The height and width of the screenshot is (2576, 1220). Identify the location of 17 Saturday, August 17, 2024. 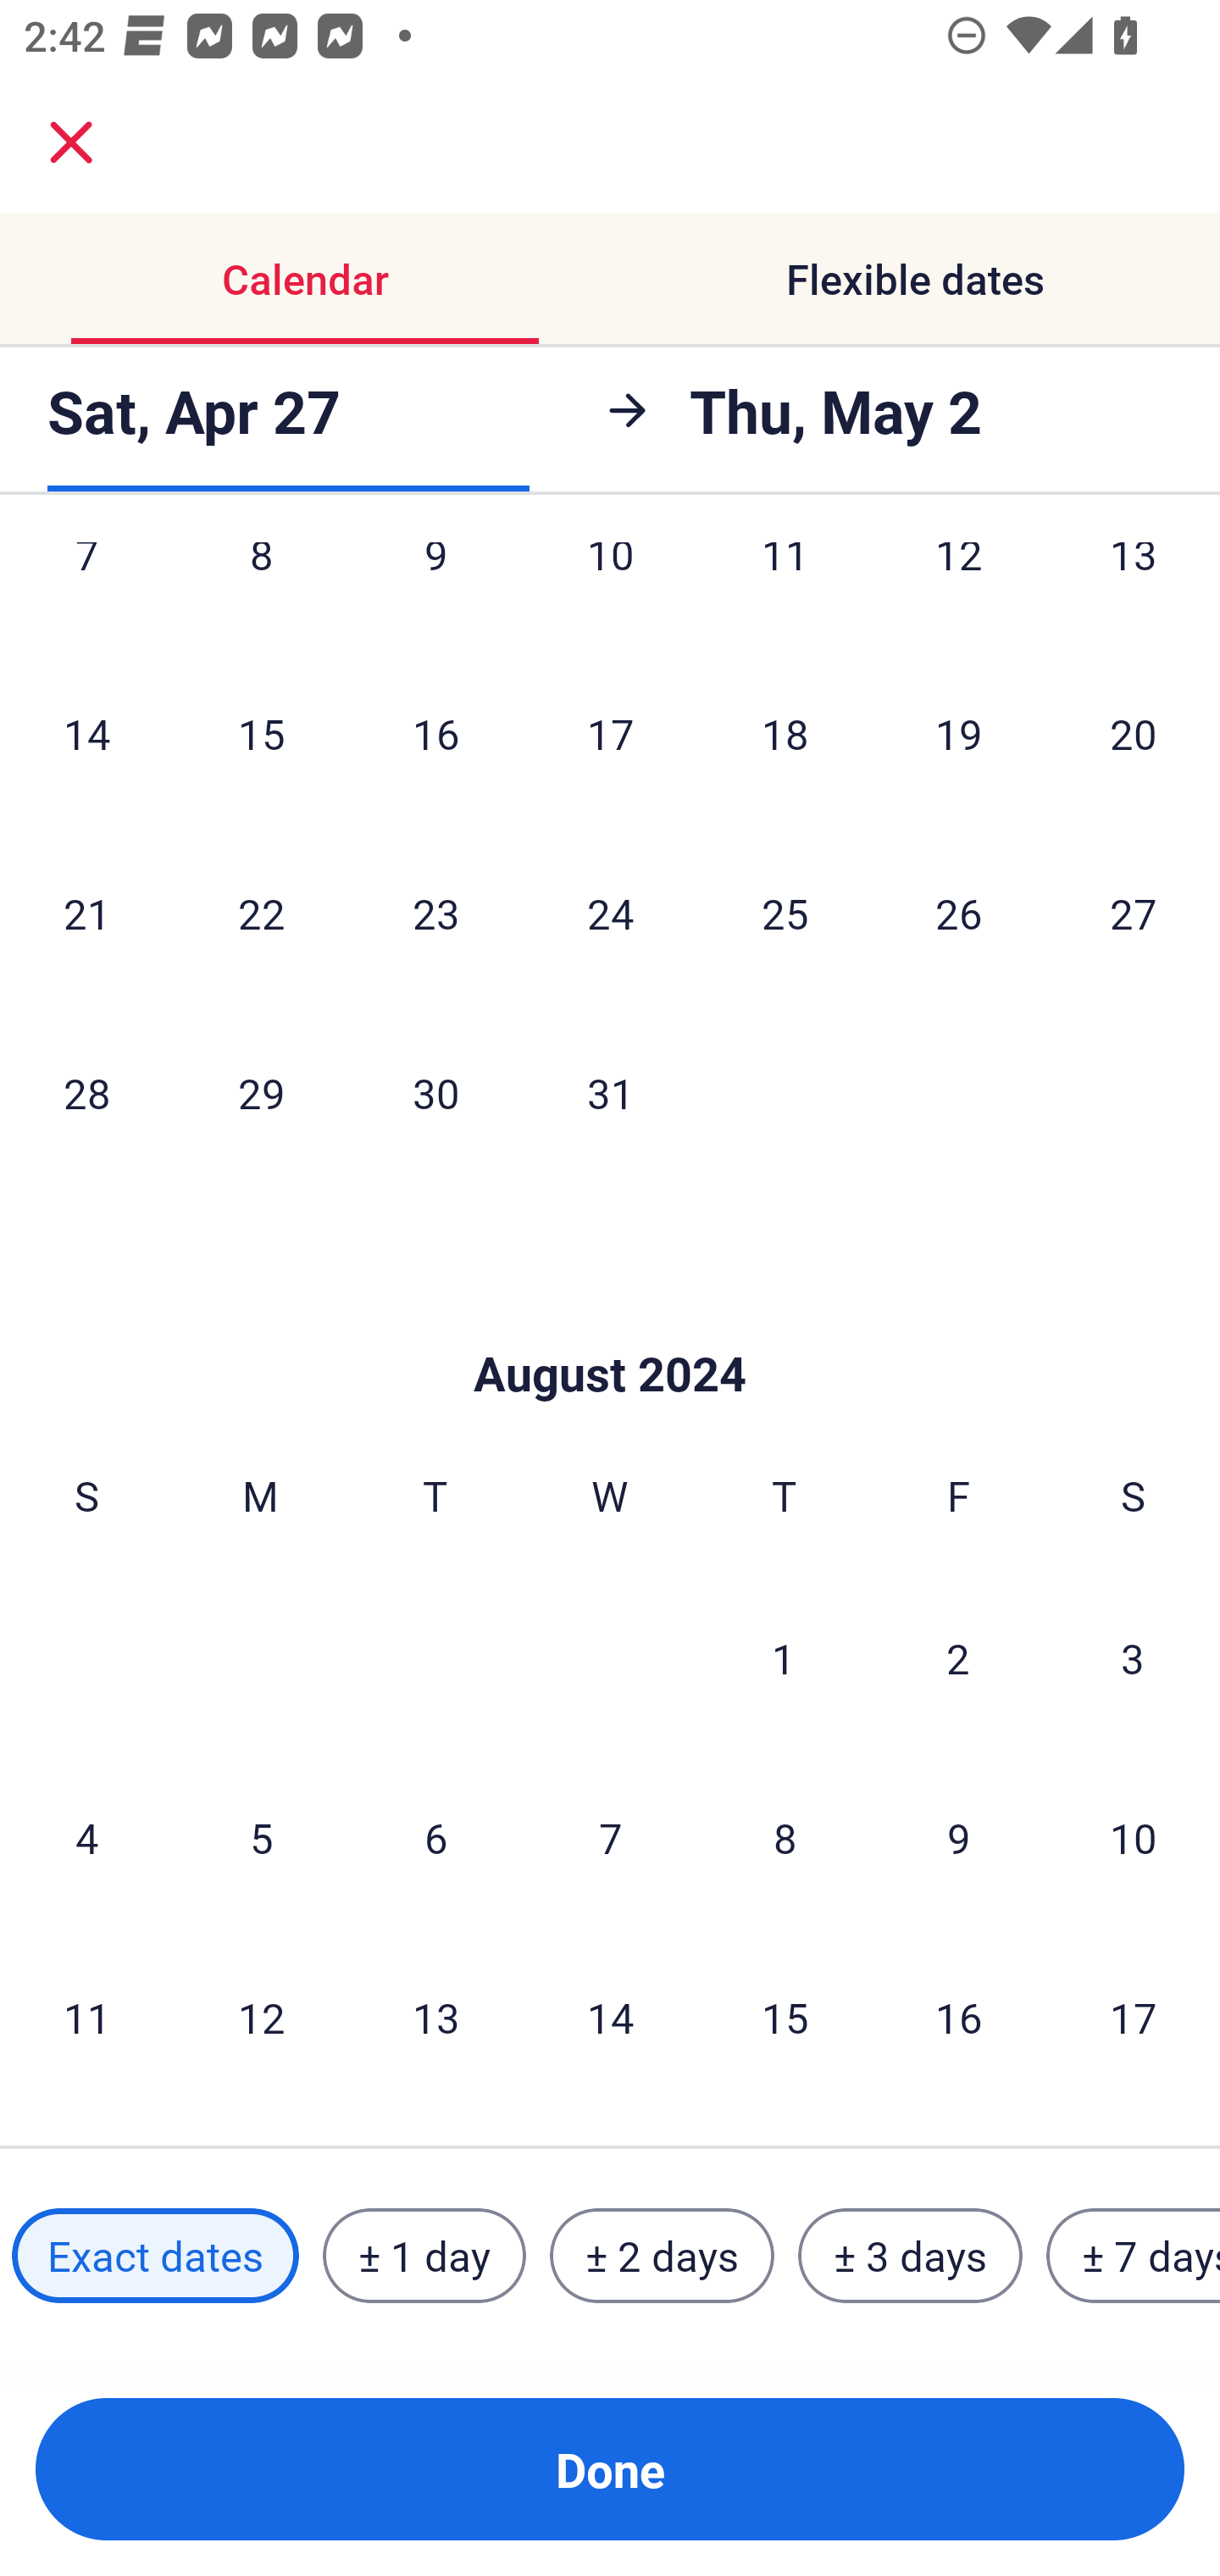
(1134, 2017).